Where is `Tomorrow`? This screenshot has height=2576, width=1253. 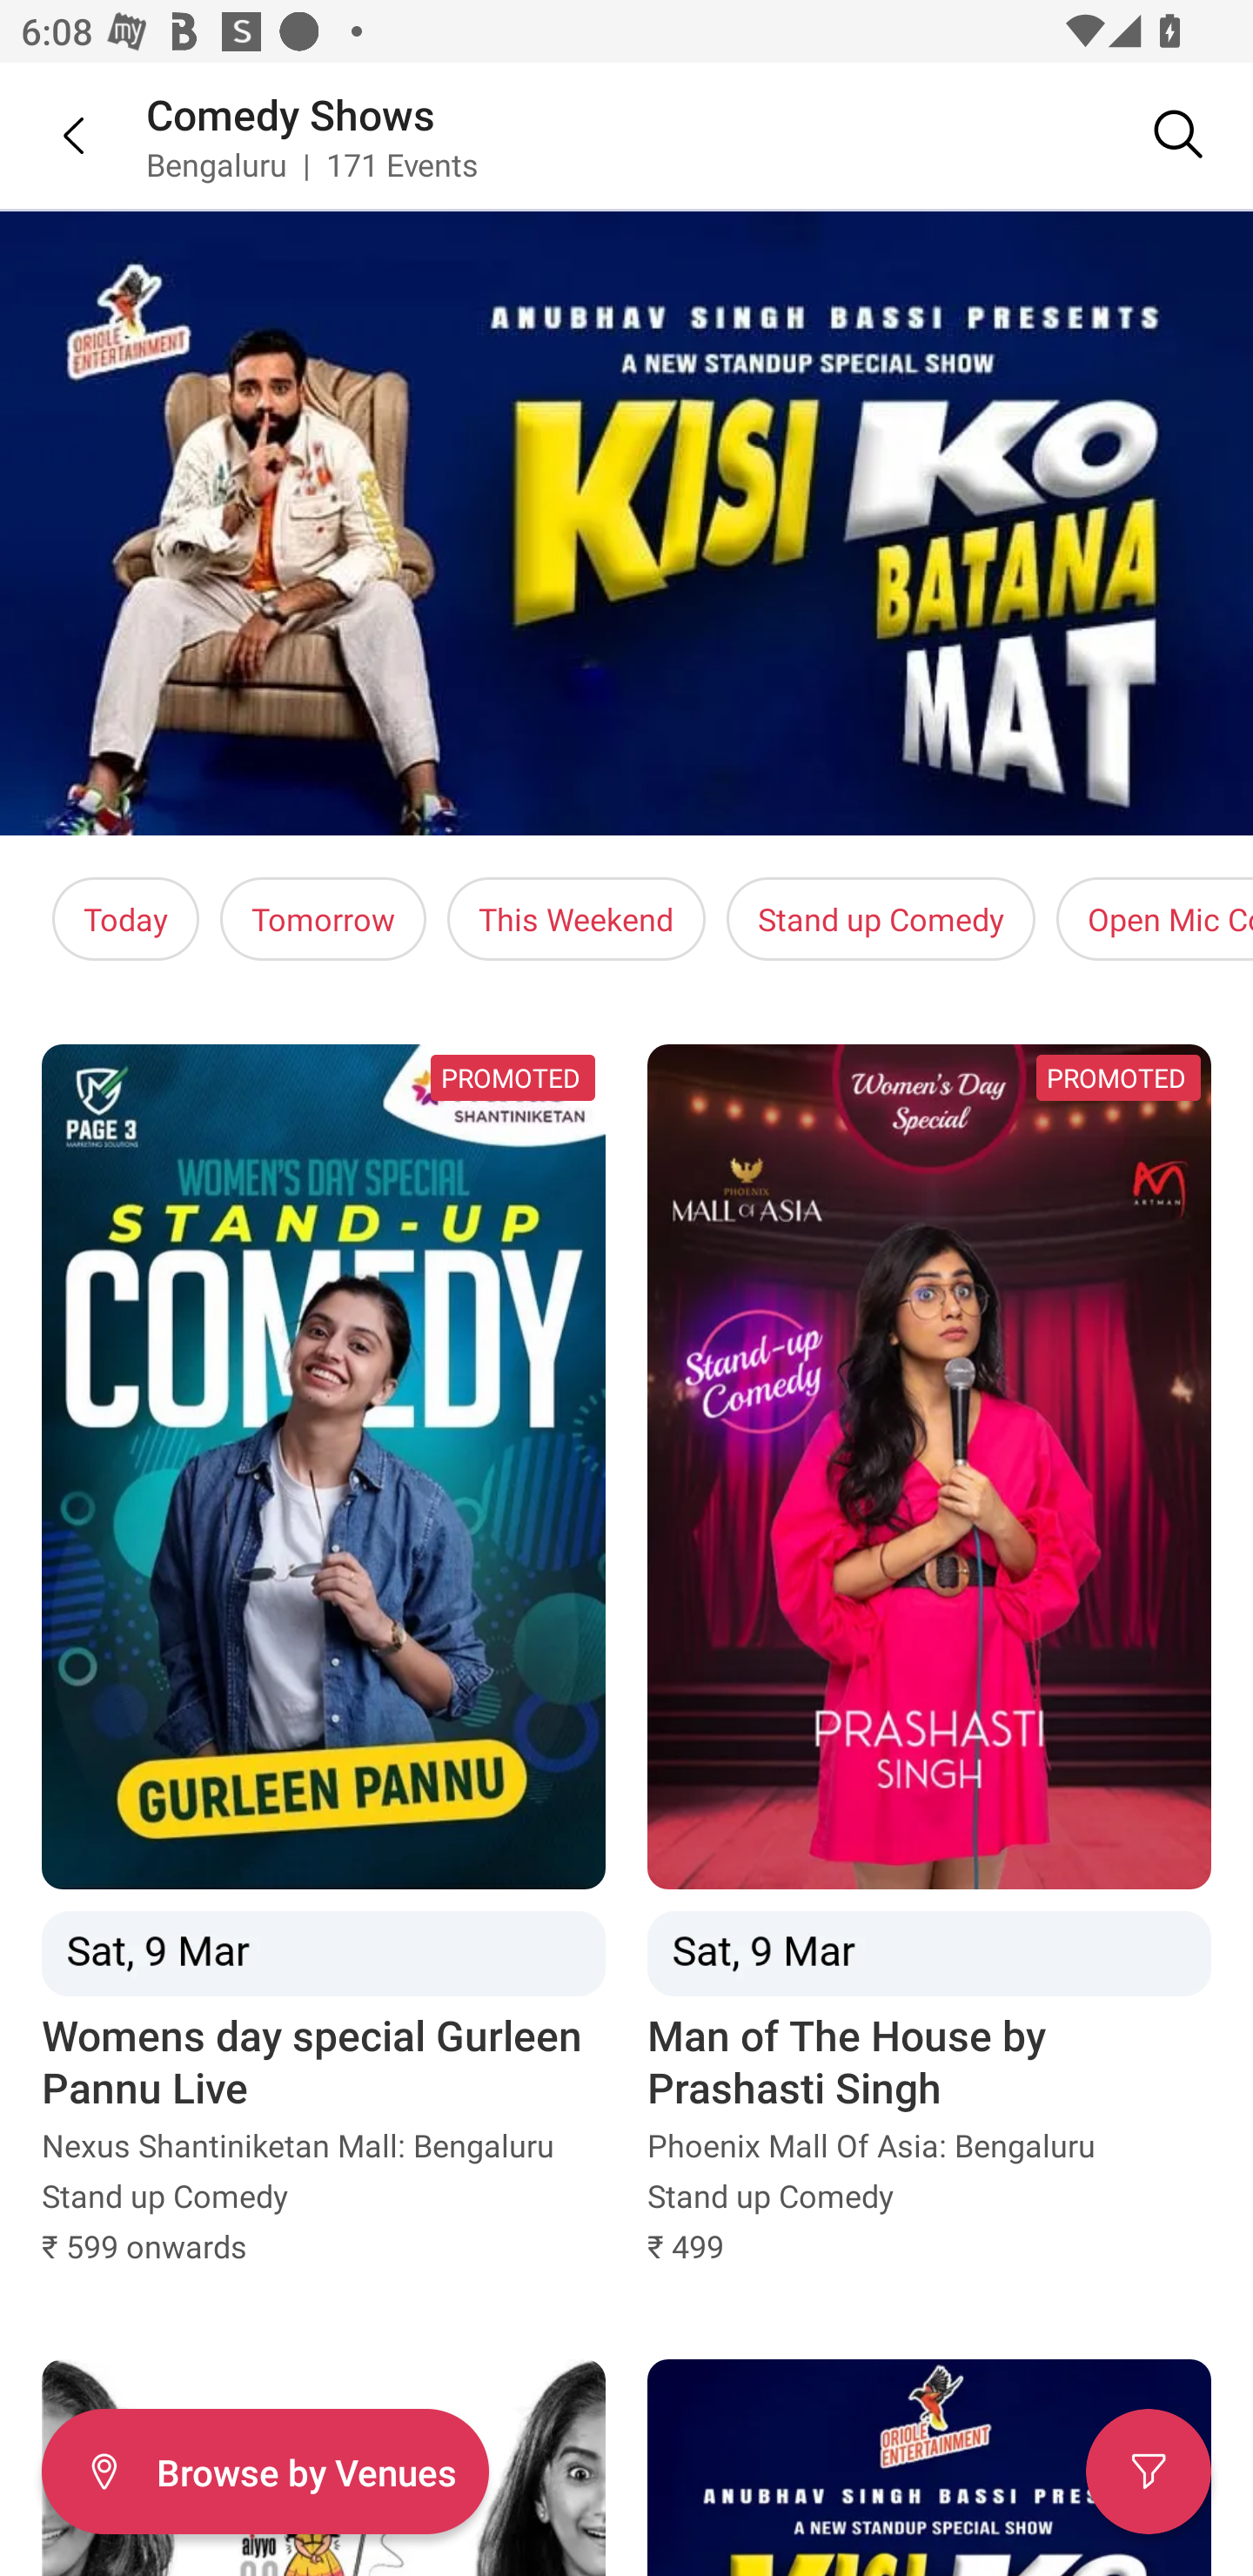
Tomorrow is located at coordinates (323, 919).